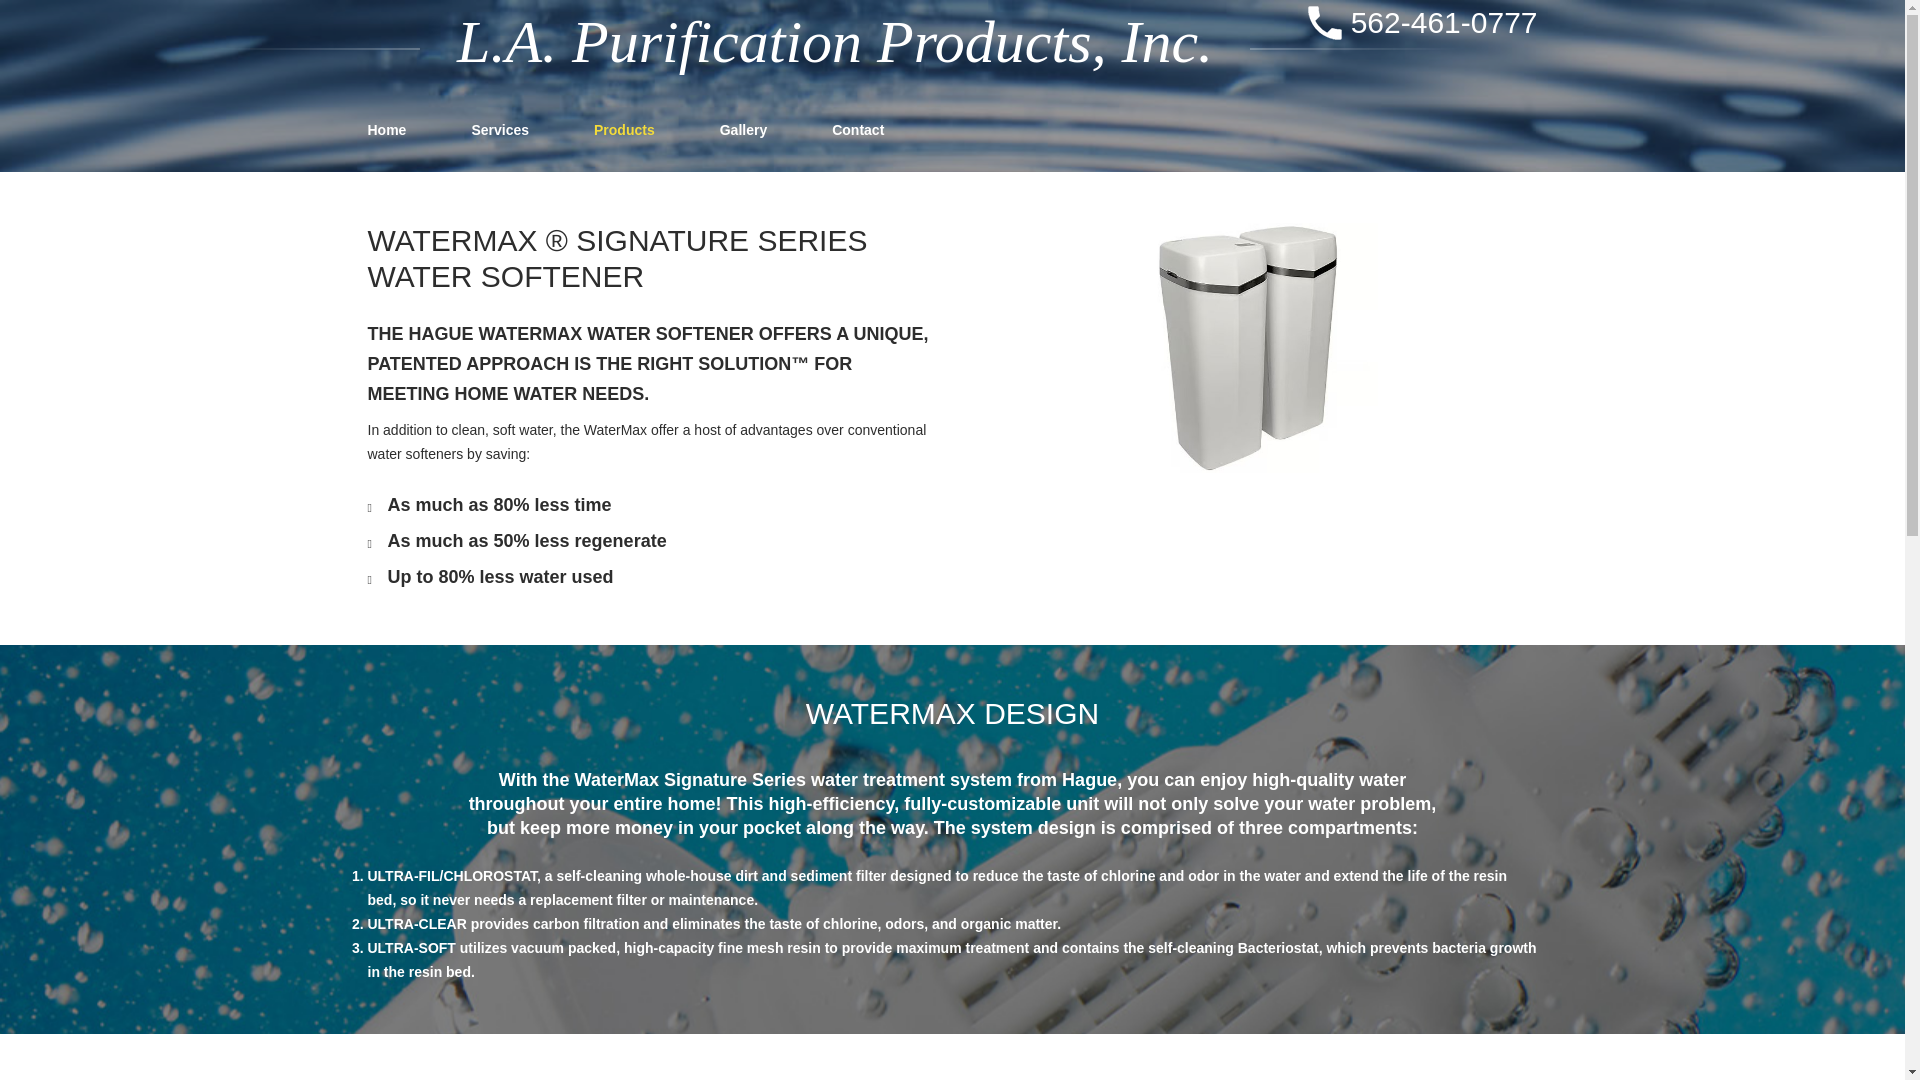 This screenshot has height=1080, width=1920. What do you see at coordinates (1444, 22) in the screenshot?
I see `562-461-0777` at bounding box center [1444, 22].